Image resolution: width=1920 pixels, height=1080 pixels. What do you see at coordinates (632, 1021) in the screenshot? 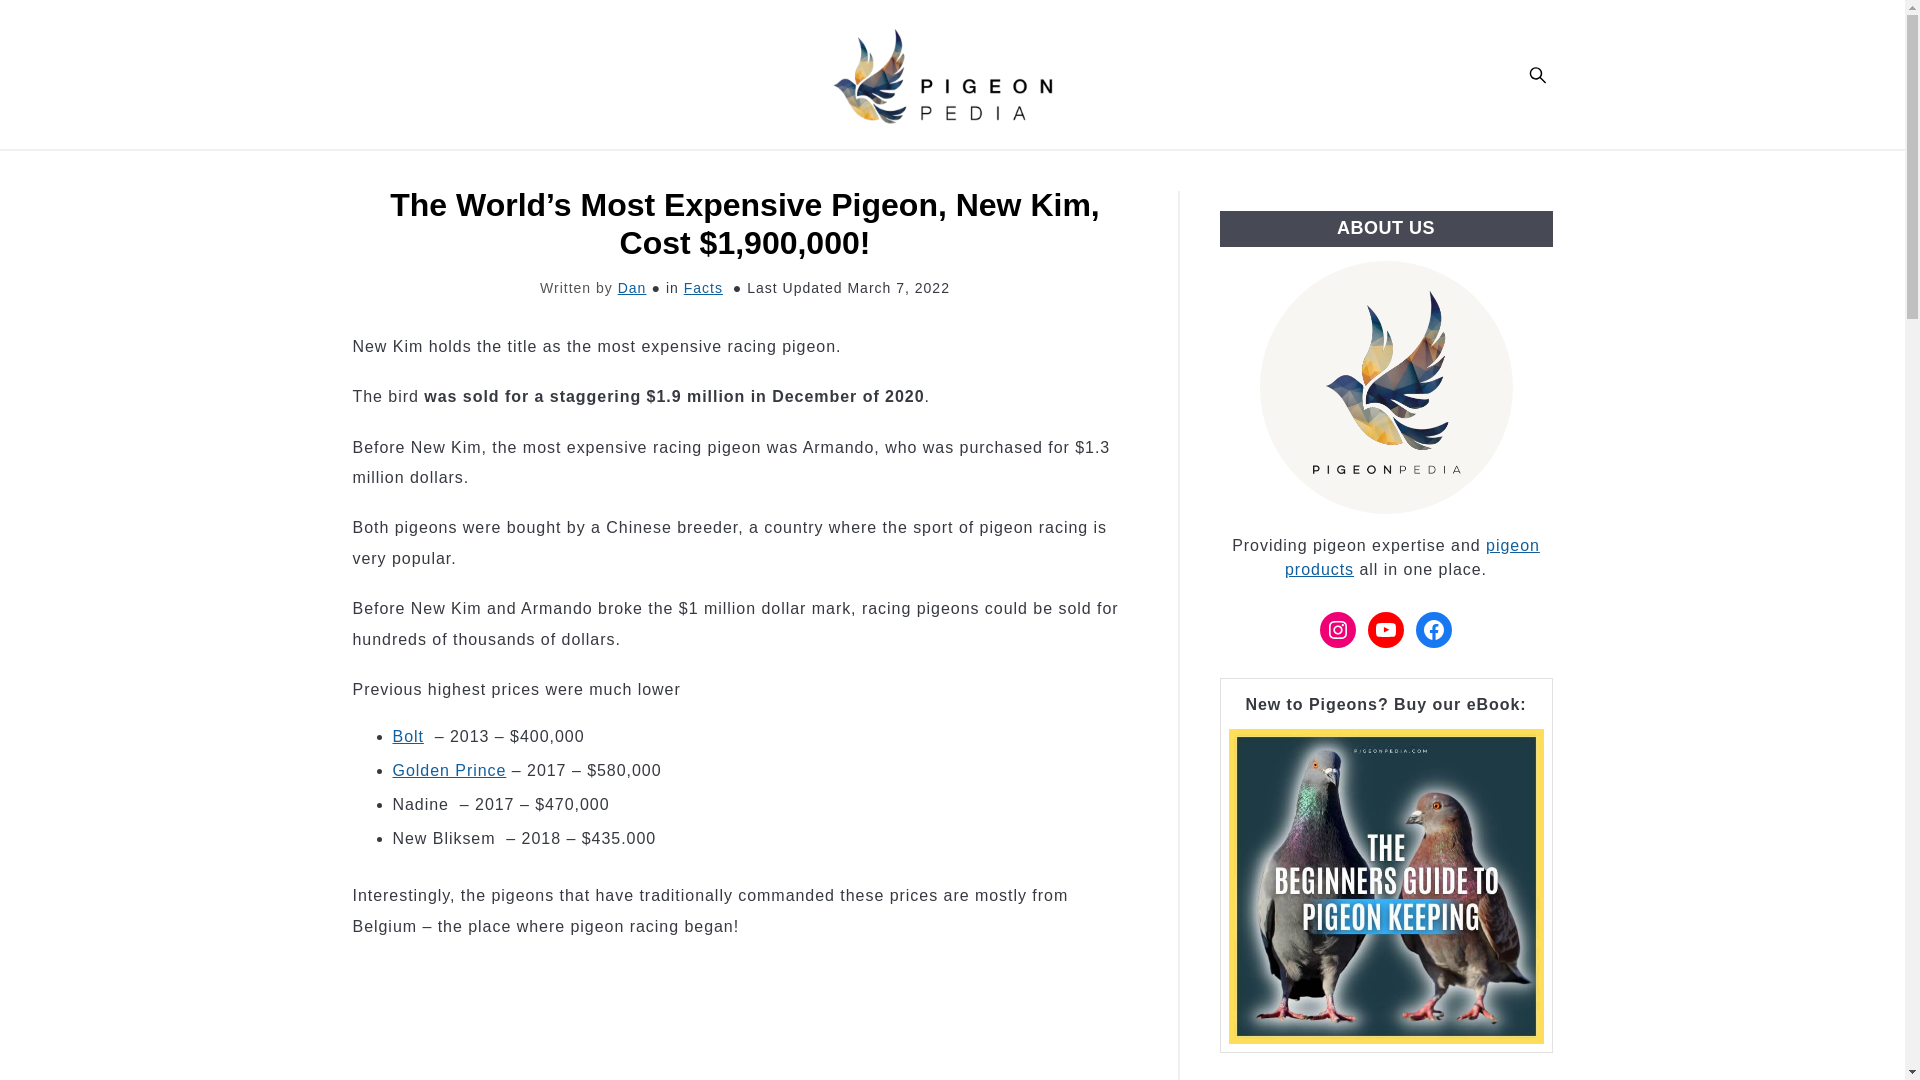
I see `YouTube video player` at bounding box center [632, 1021].